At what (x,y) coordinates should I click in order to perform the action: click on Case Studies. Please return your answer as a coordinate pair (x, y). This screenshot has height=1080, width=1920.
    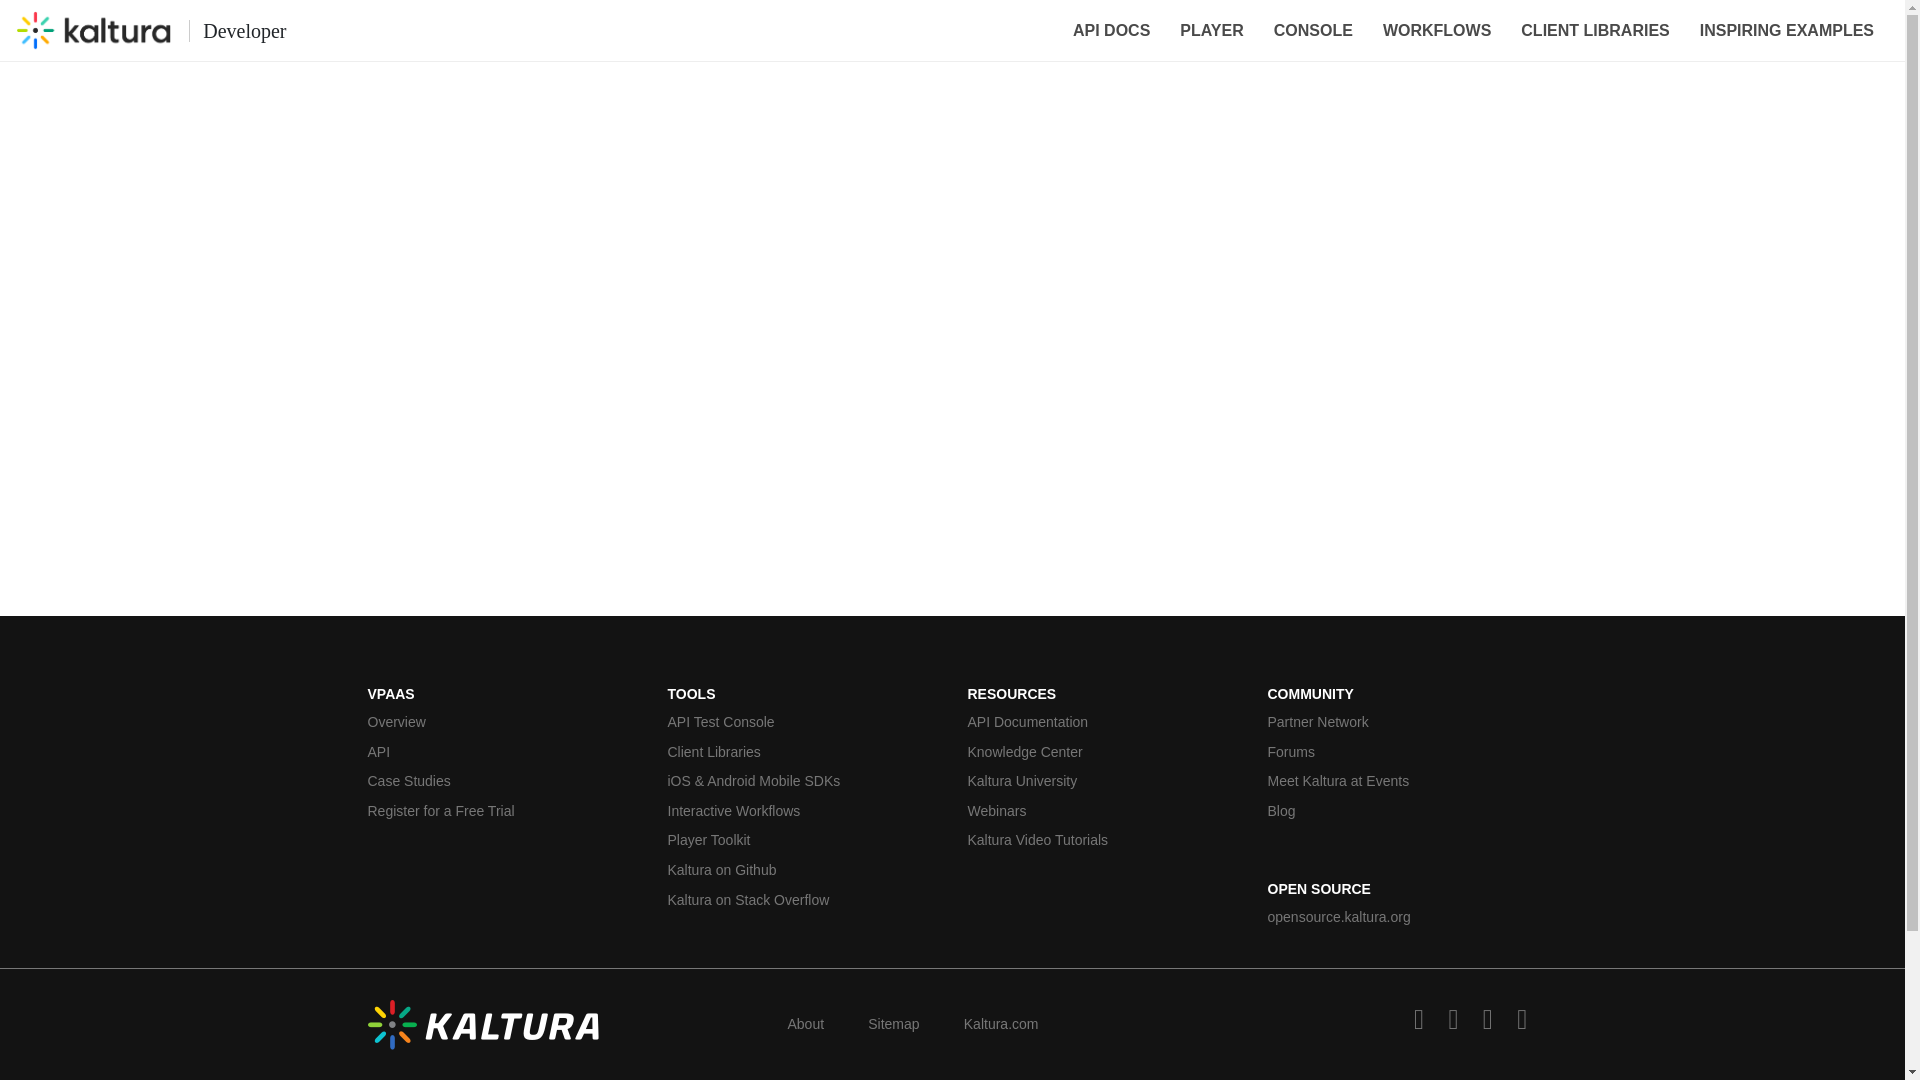
    Looking at the image, I should click on (502, 782).